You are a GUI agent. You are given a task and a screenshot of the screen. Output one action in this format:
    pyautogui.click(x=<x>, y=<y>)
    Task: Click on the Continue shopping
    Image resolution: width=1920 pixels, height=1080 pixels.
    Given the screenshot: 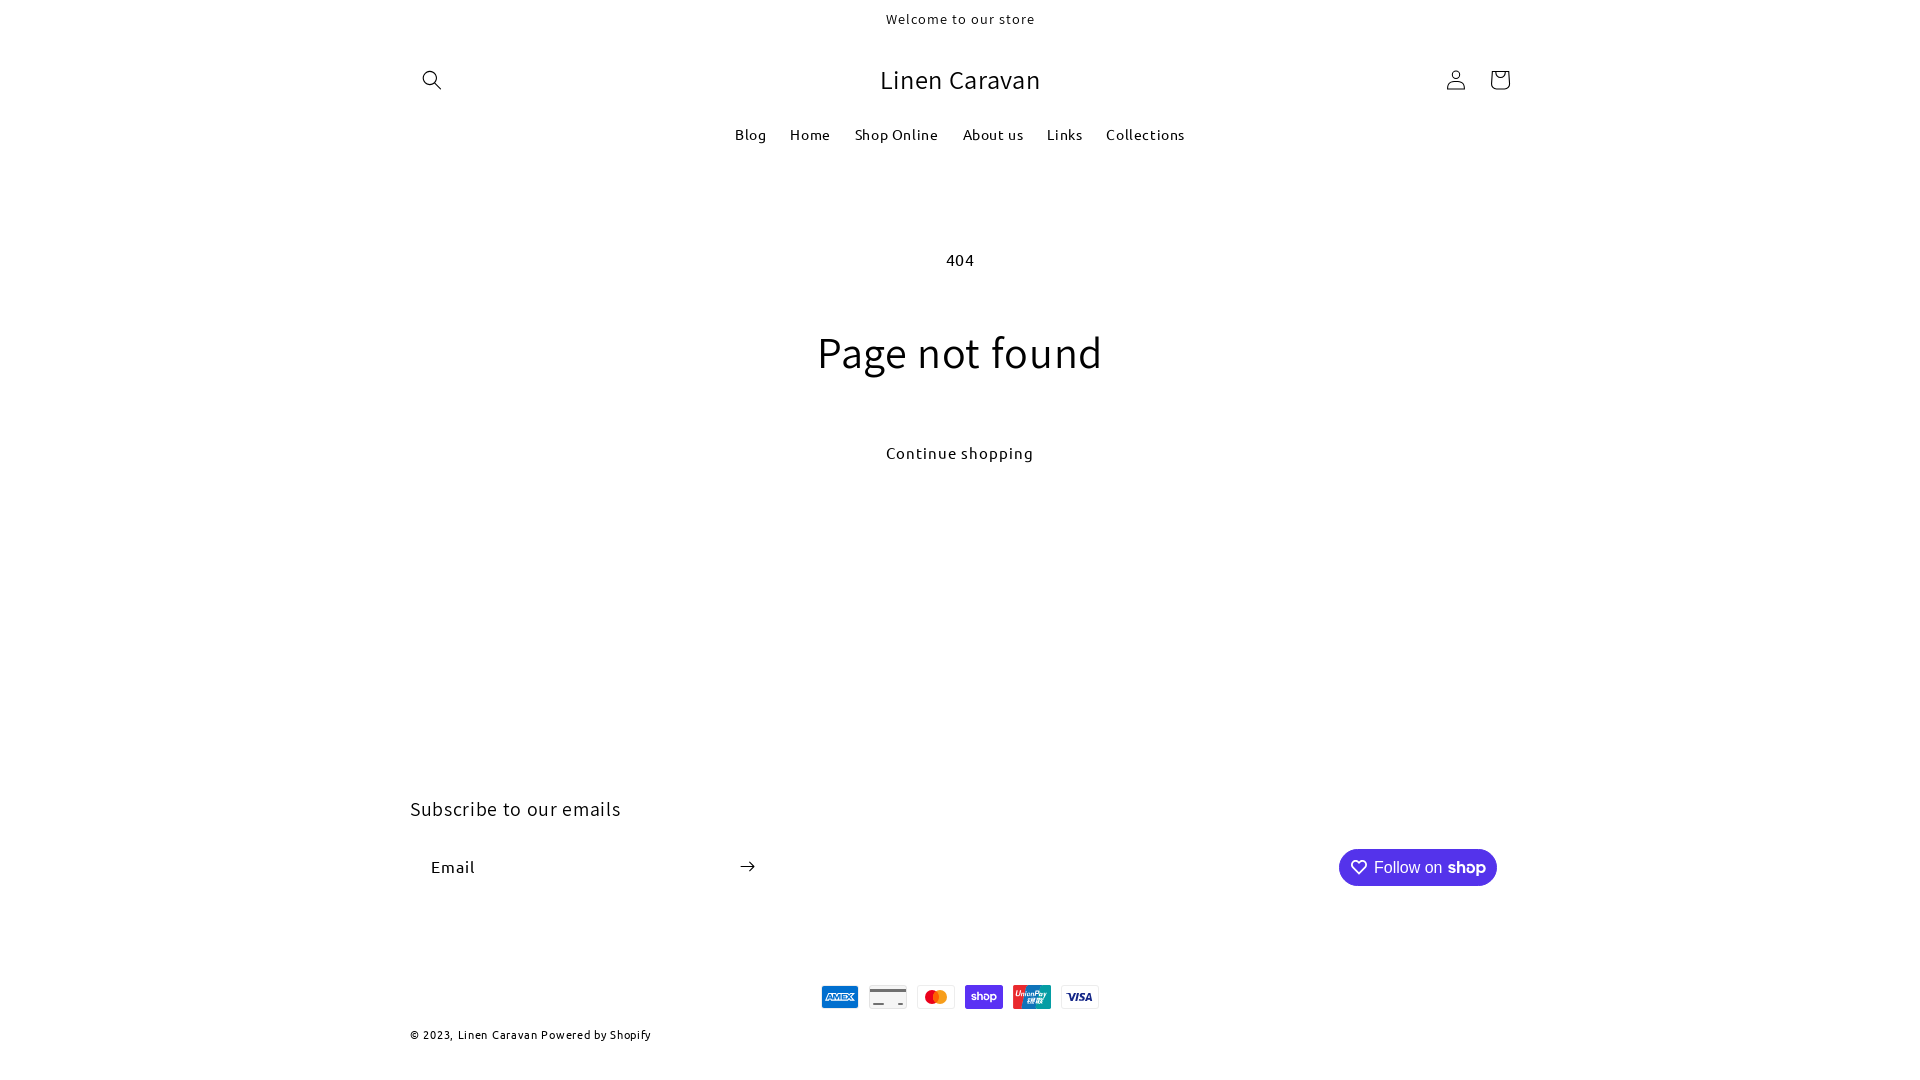 What is the action you would take?
    pyautogui.click(x=960, y=454)
    